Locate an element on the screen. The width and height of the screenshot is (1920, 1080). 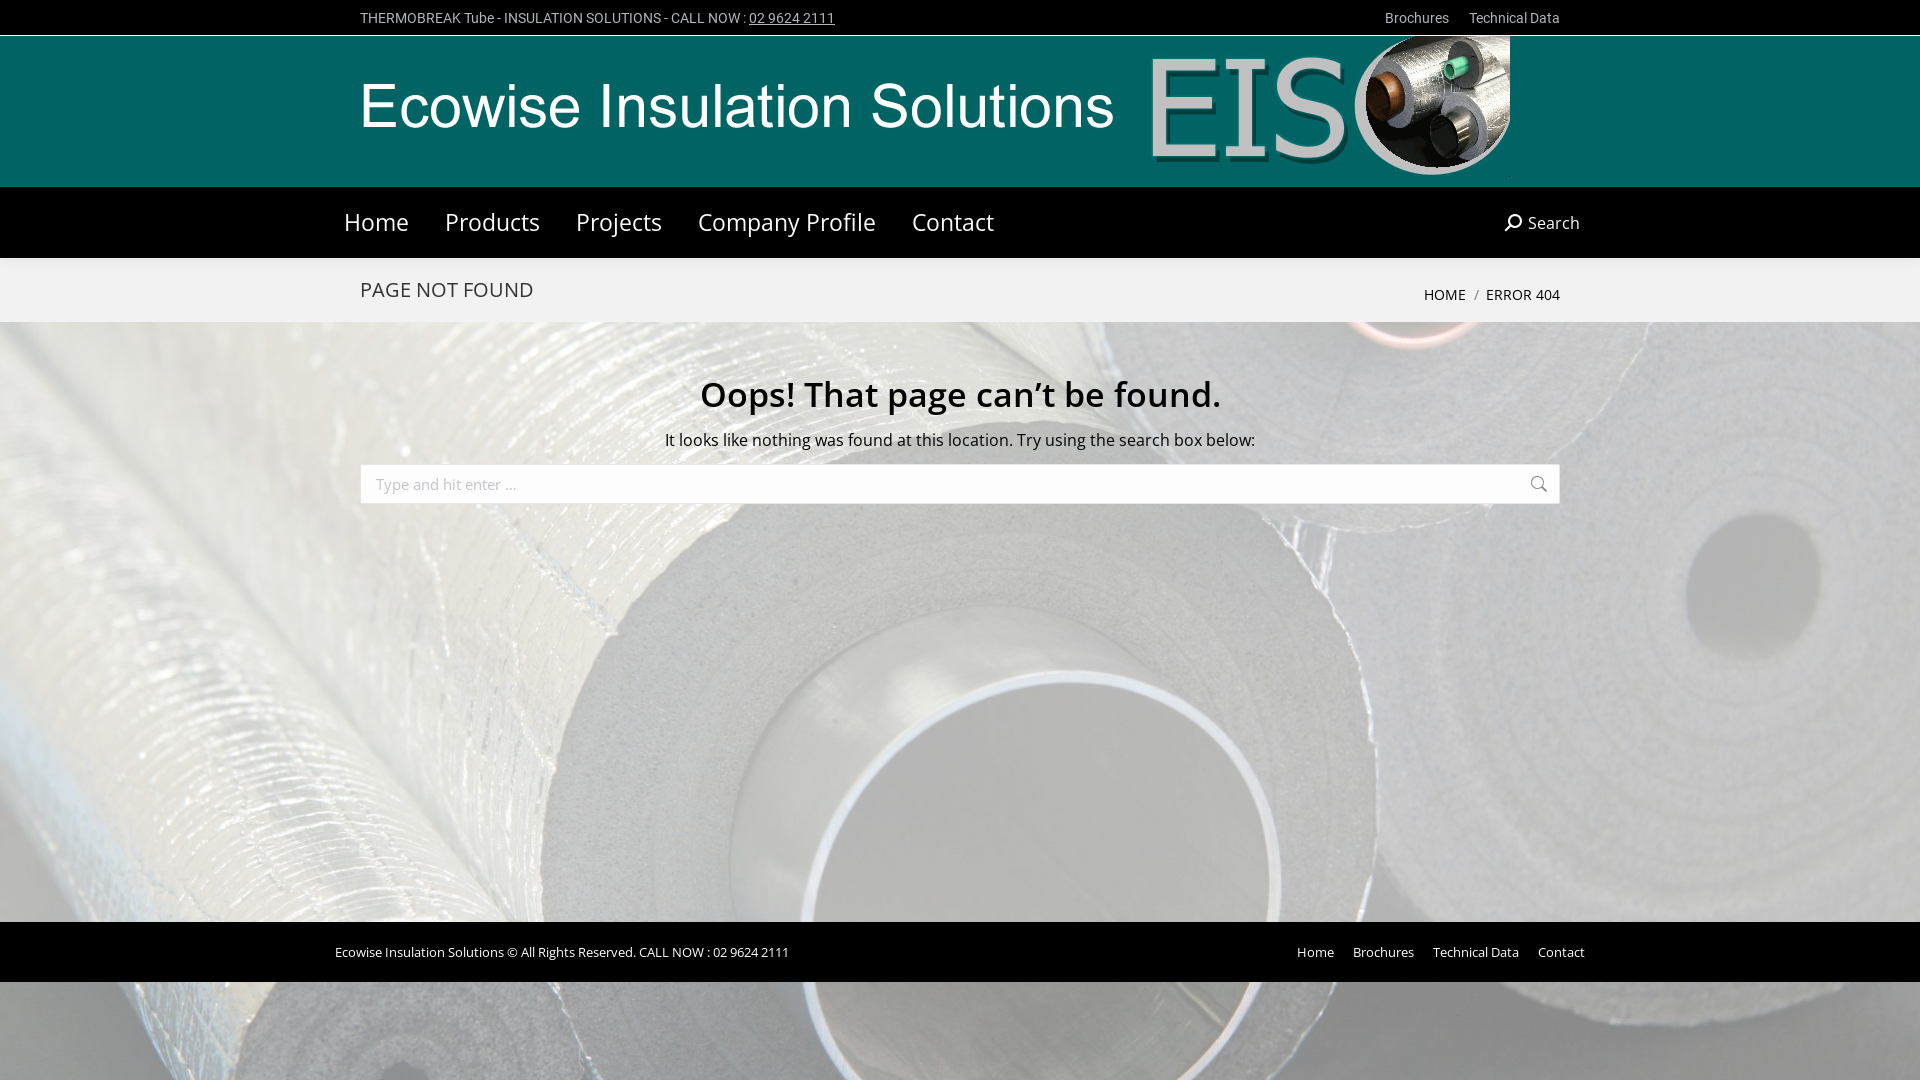
Products is located at coordinates (492, 222).